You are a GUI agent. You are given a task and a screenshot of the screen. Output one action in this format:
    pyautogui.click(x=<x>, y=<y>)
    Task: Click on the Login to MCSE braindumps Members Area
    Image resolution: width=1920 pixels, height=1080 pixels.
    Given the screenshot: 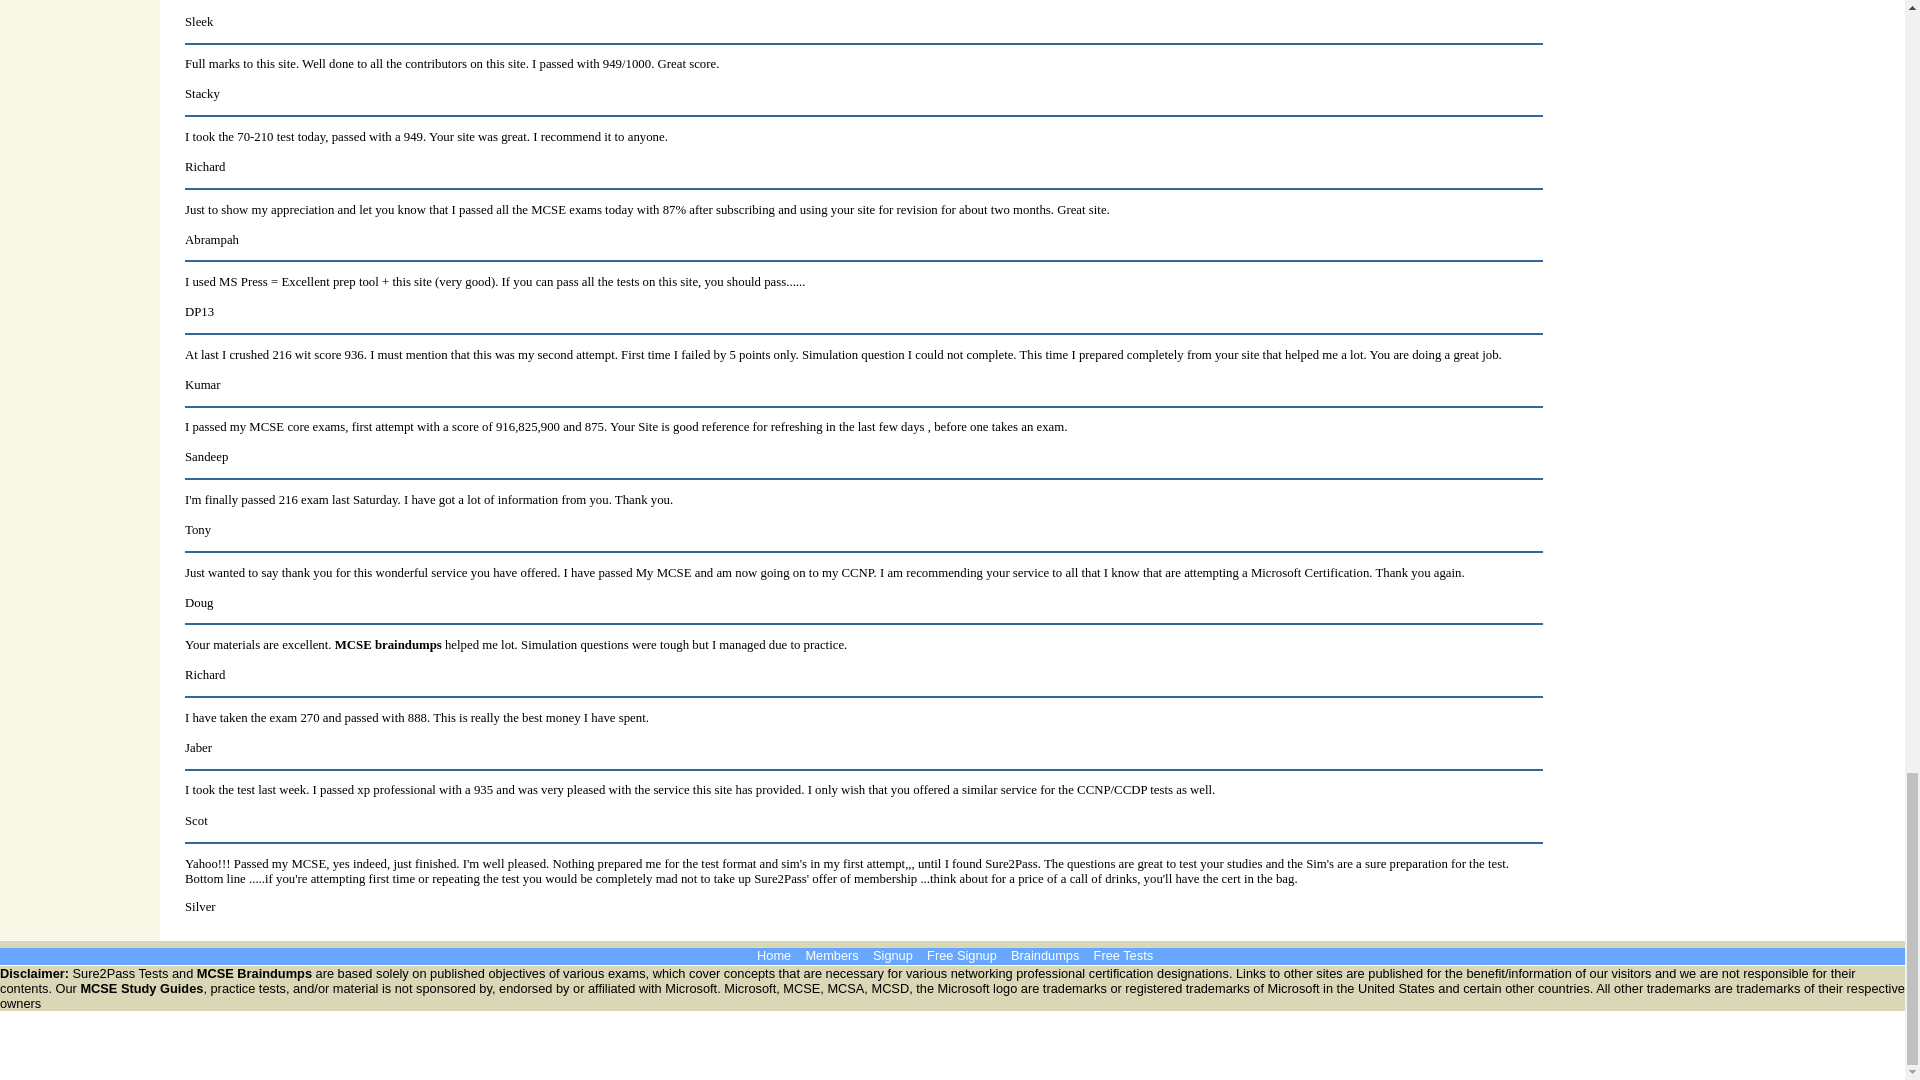 What is the action you would take?
    pyautogui.click(x=831, y=956)
    